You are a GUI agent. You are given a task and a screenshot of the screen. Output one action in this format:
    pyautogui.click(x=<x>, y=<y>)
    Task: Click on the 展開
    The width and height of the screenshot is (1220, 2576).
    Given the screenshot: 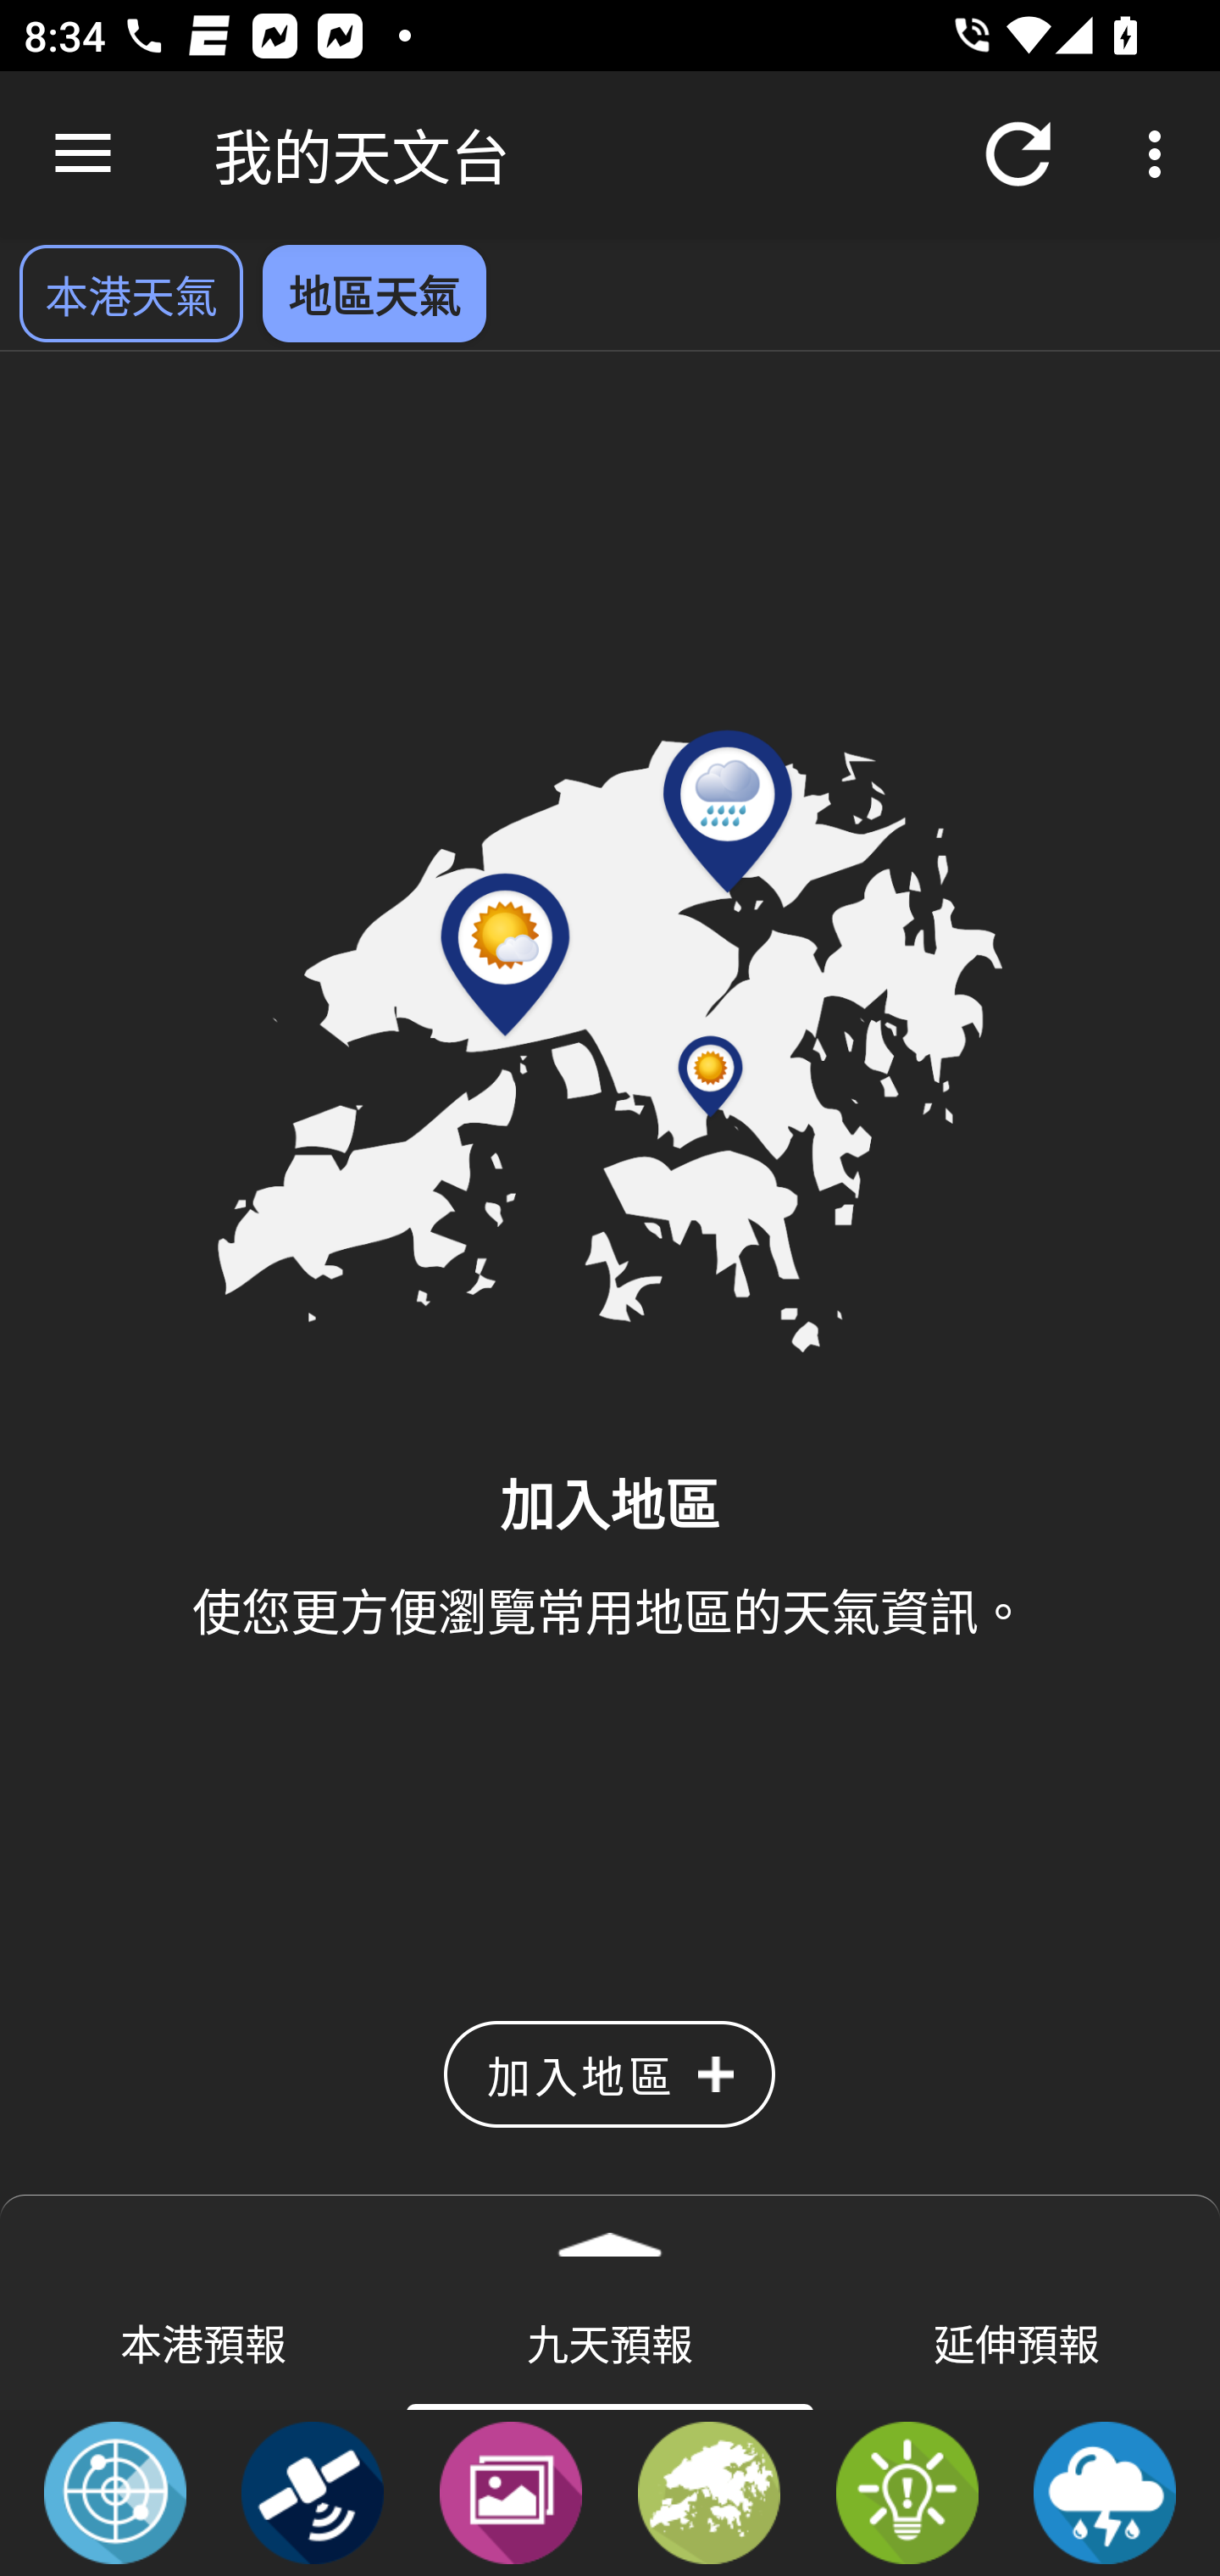 What is the action you would take?
    pyautogui.click(x=610, y=2234)
    